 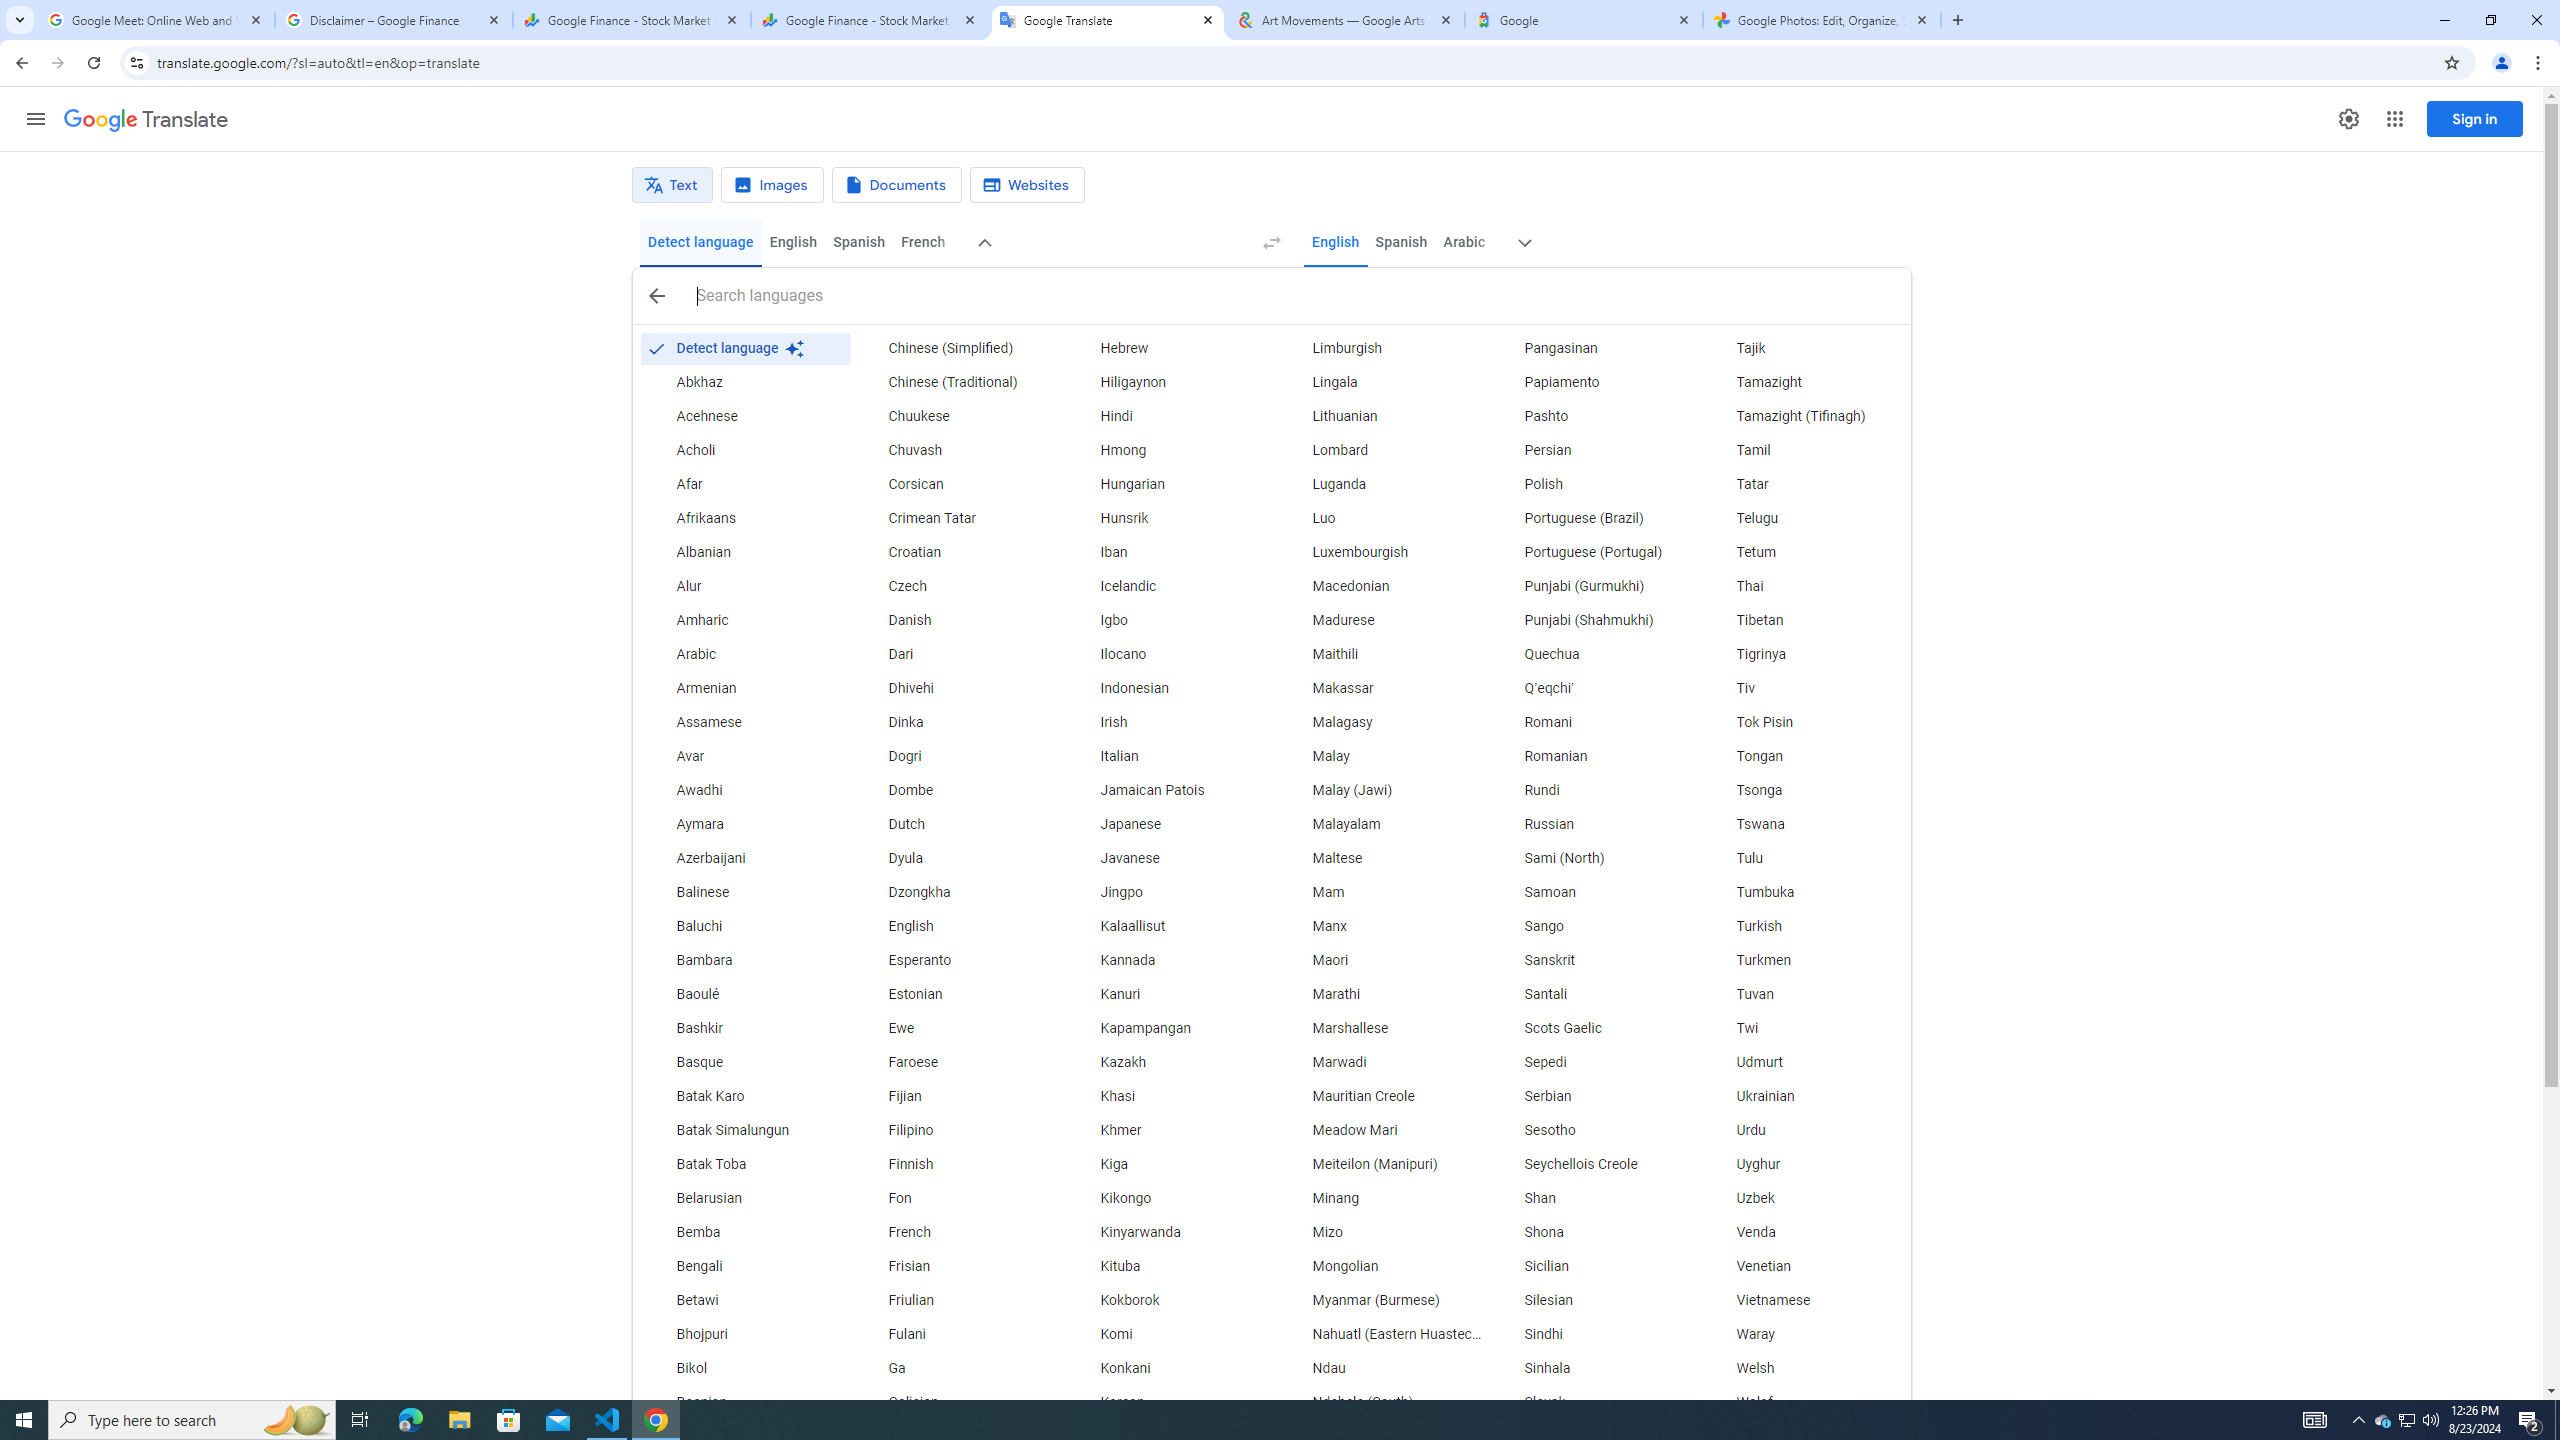 I want to click on Luxembourgish, so click(x=1380, y=552).